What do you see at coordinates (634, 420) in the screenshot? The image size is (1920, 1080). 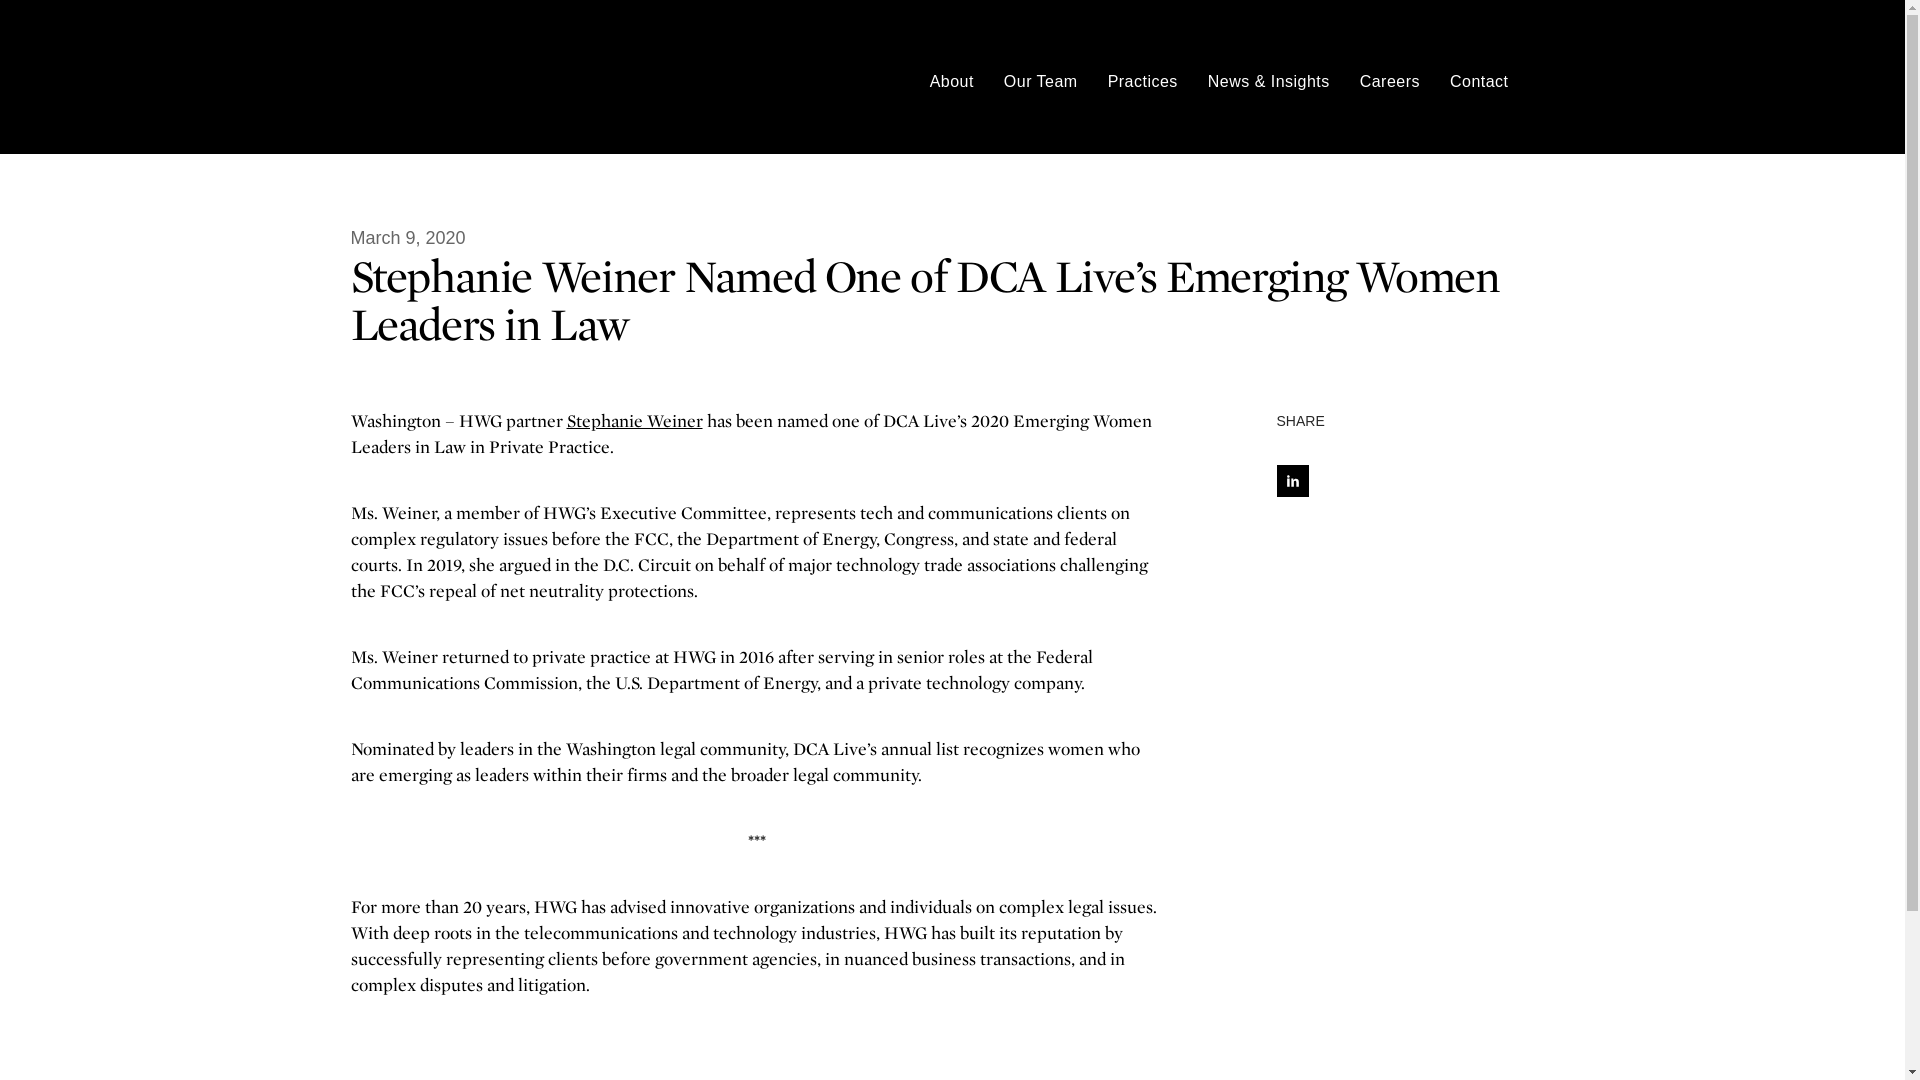 I see `Stephanie Weiner` at bounding box center [634, 420].